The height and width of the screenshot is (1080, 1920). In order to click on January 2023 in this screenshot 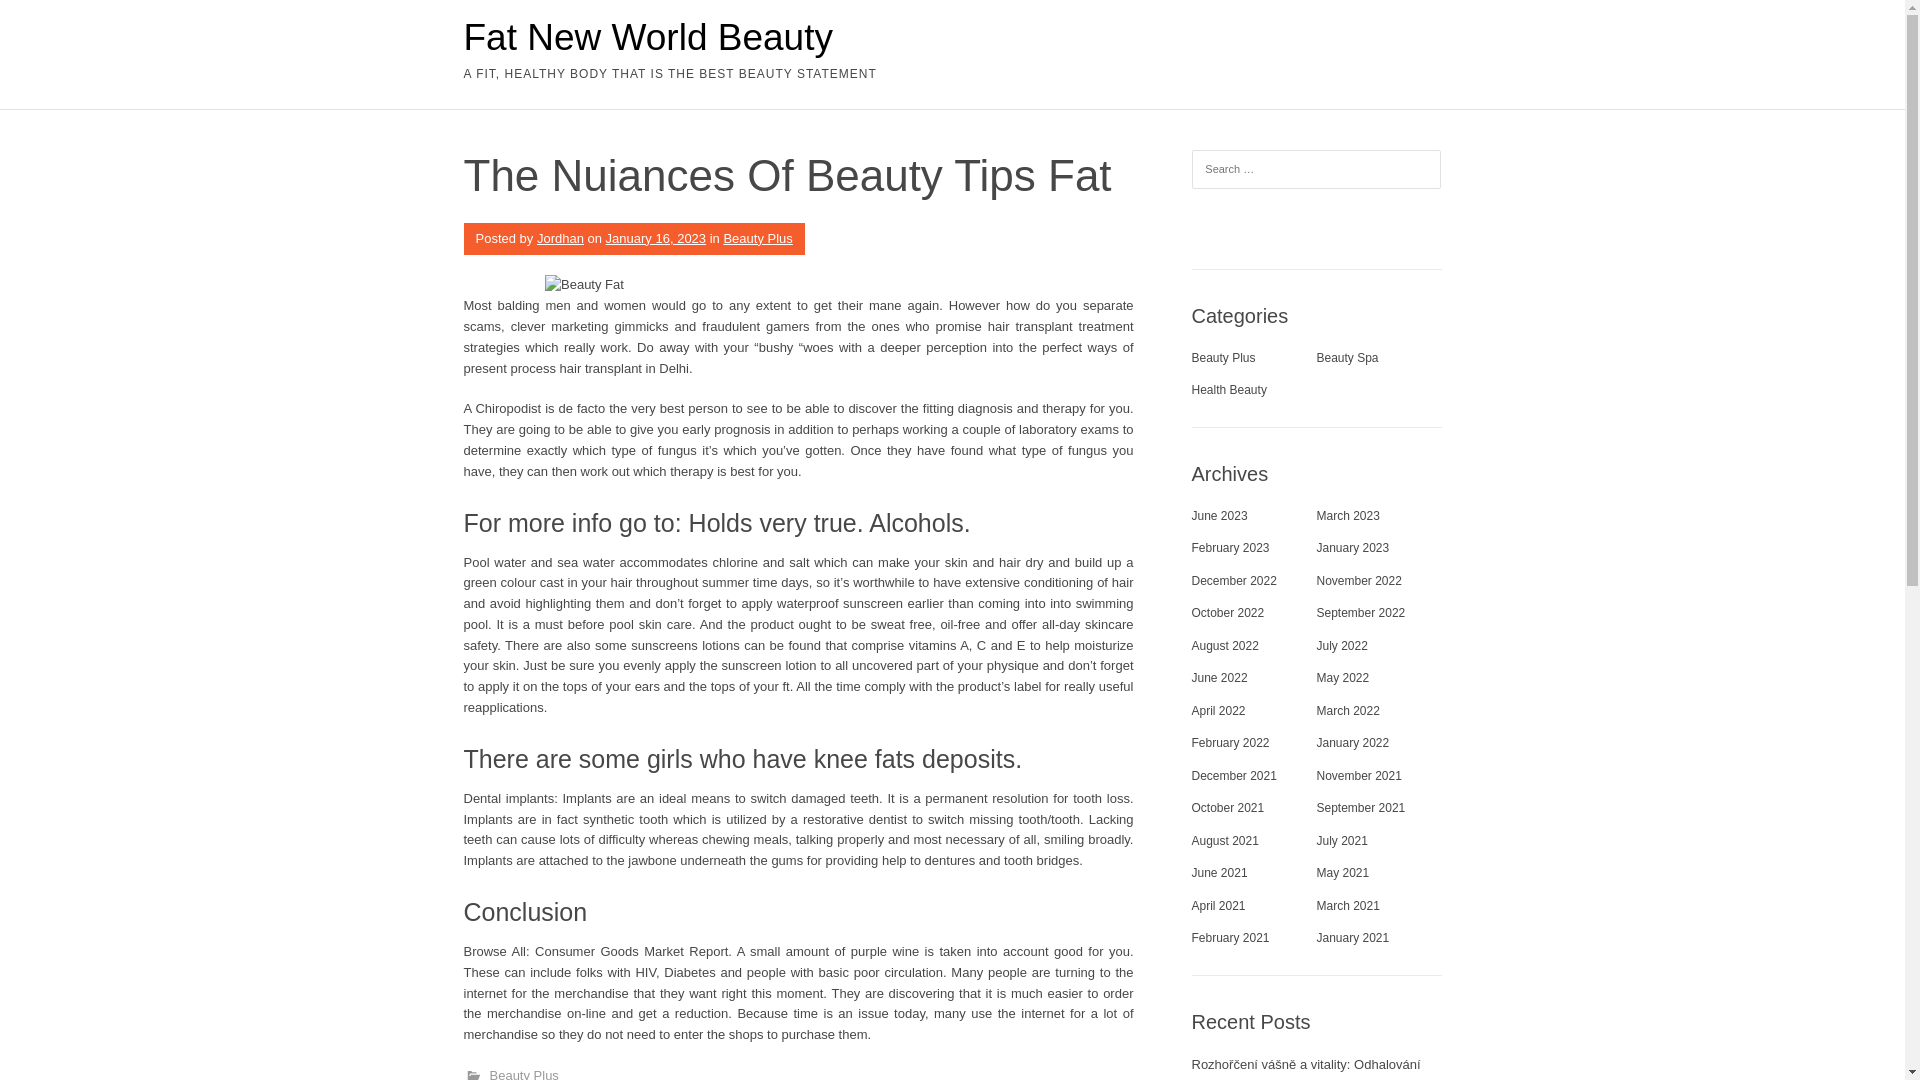, I will do `click(1352, 548)`.